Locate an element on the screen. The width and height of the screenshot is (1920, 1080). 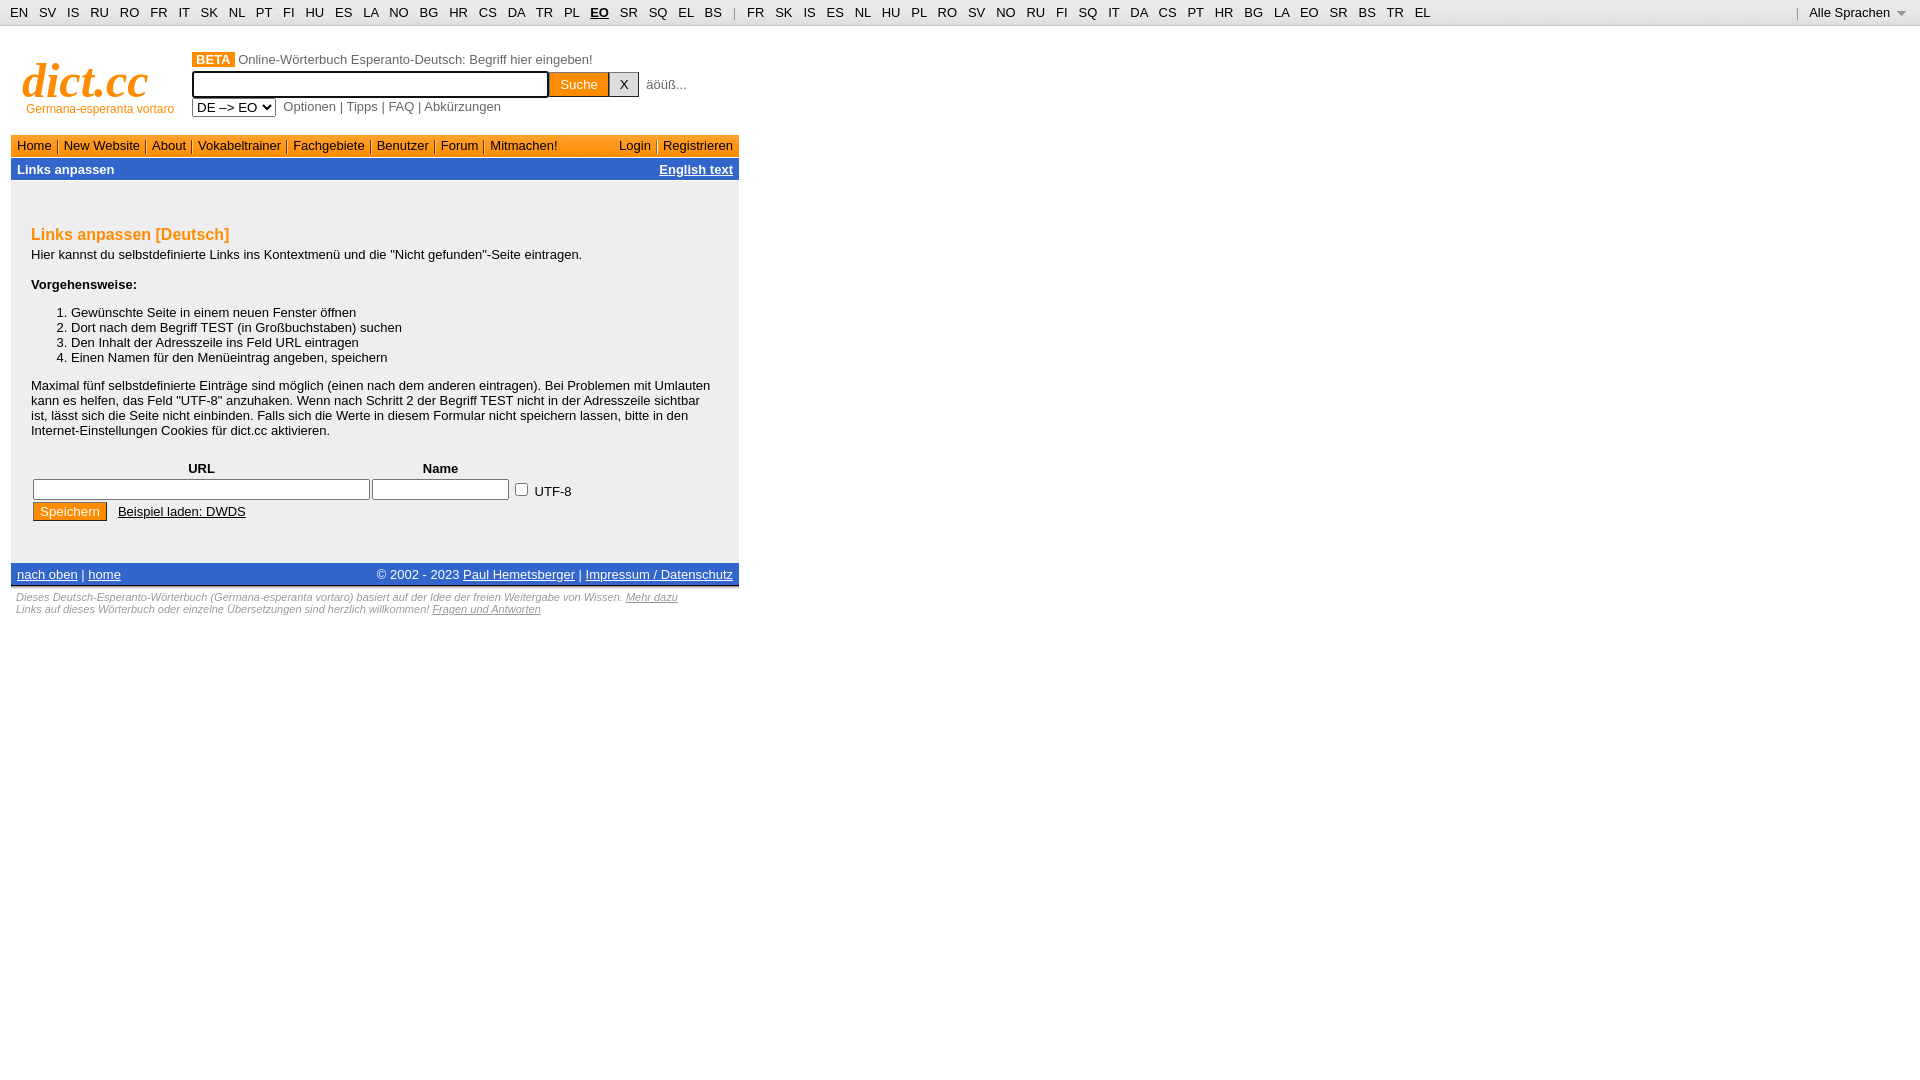
nach oben is located at coordinates (48, 574).